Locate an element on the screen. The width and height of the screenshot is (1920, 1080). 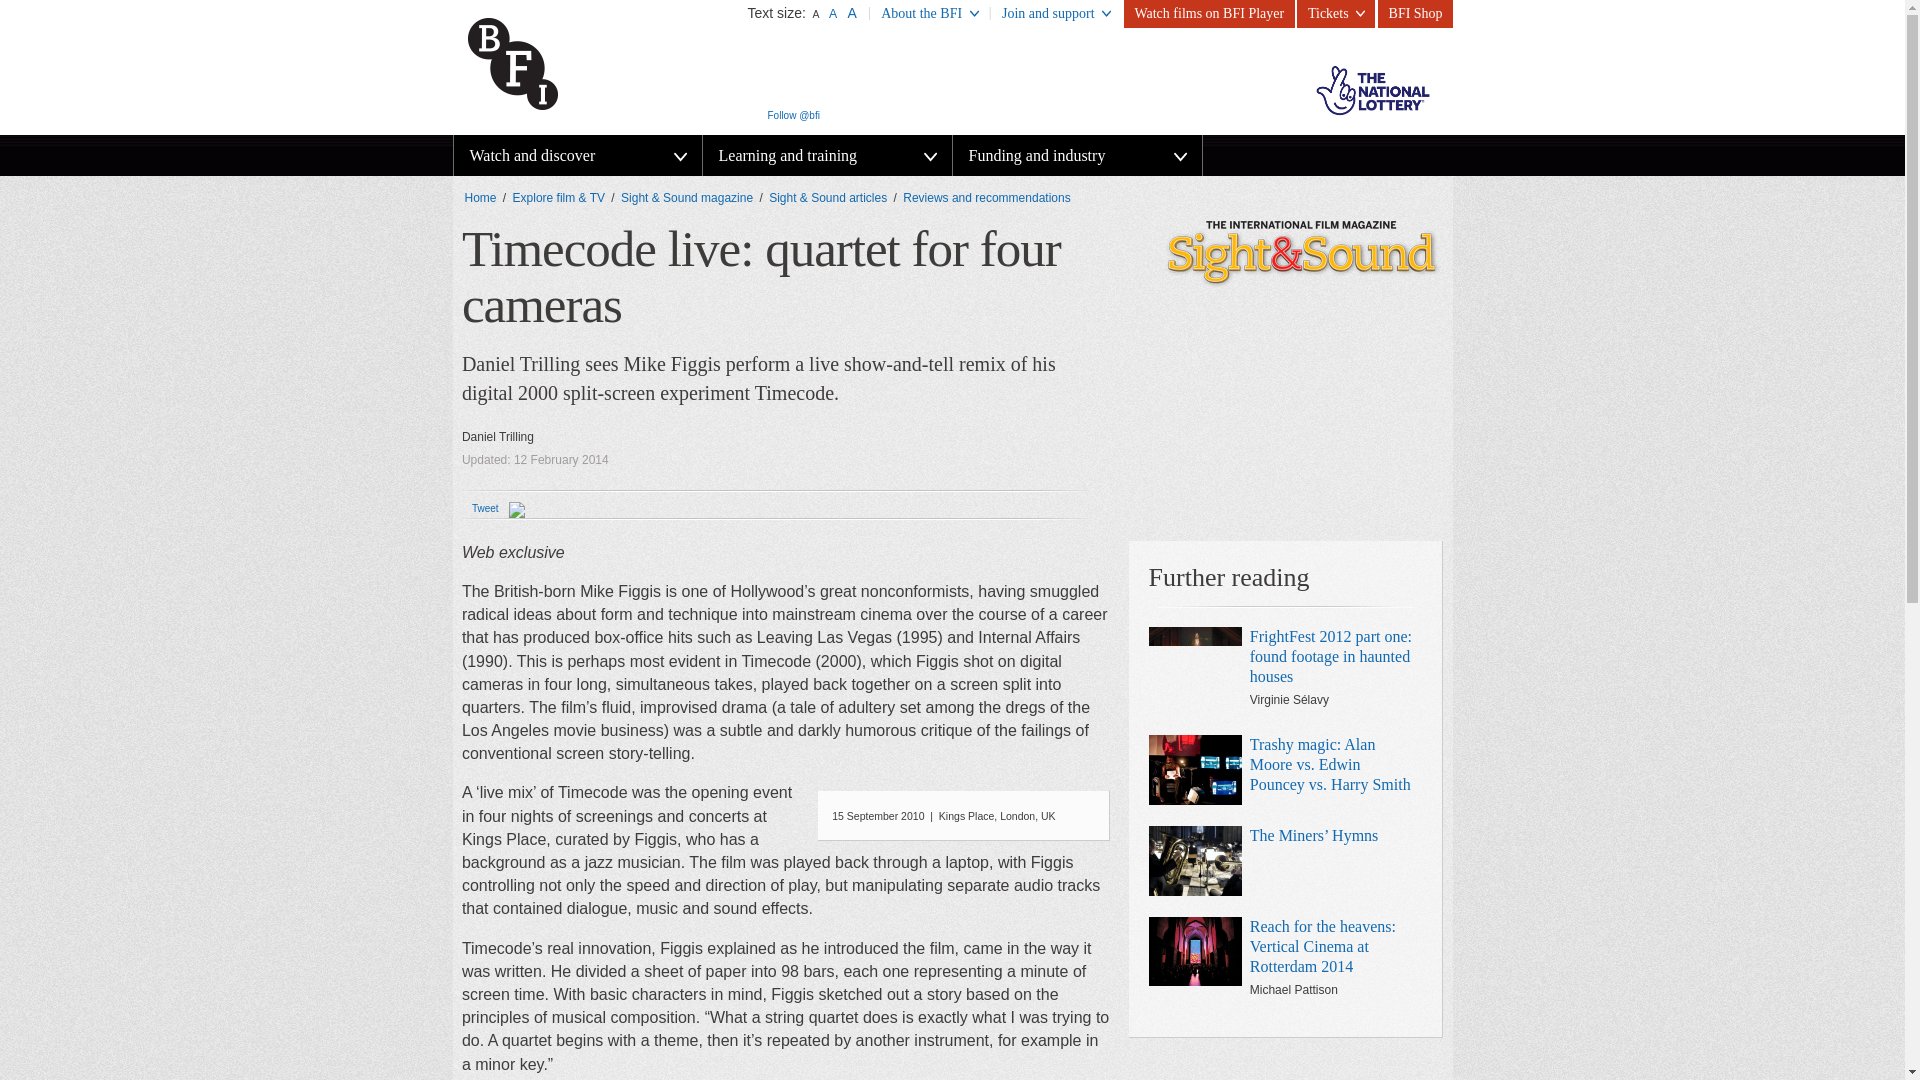
Join and support is located at coordinates (1056, 14).